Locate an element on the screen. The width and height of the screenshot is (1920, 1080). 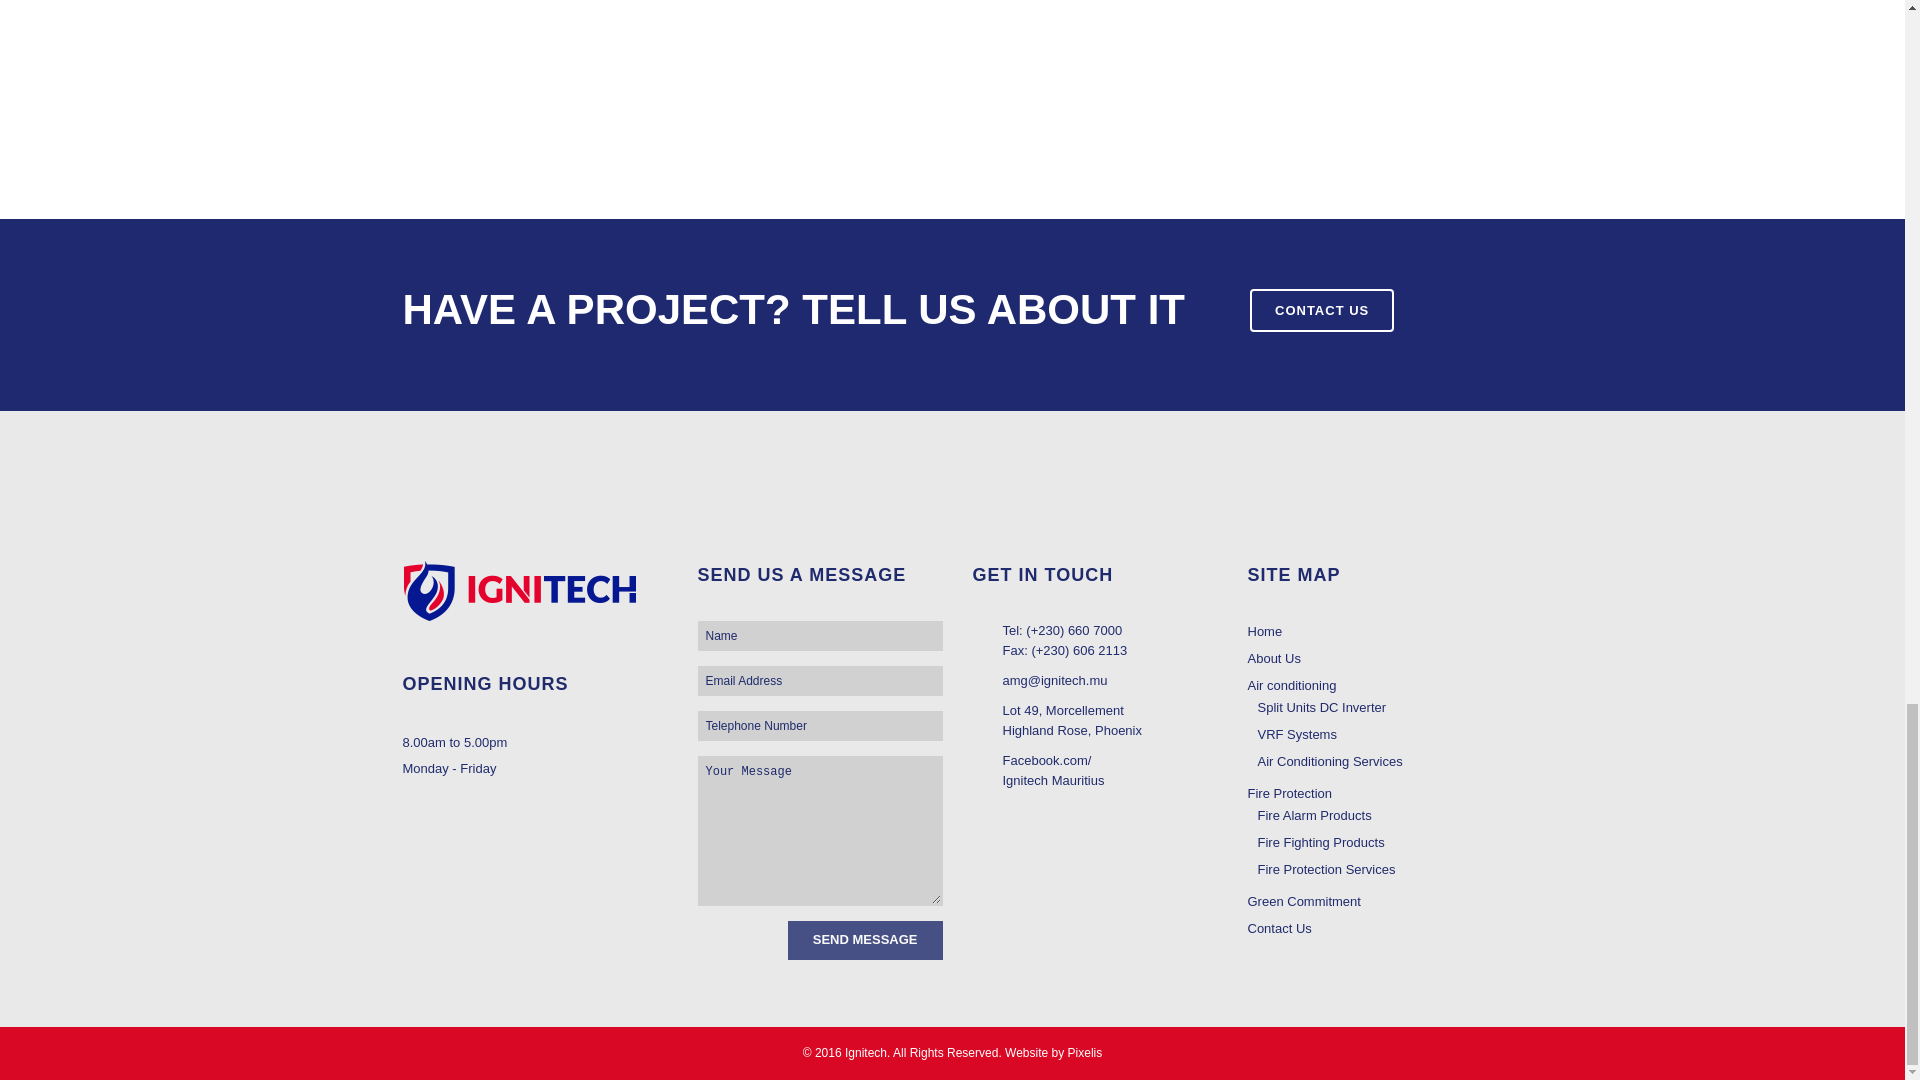
SEND MESSAGE is located at coordinates (864, 940).